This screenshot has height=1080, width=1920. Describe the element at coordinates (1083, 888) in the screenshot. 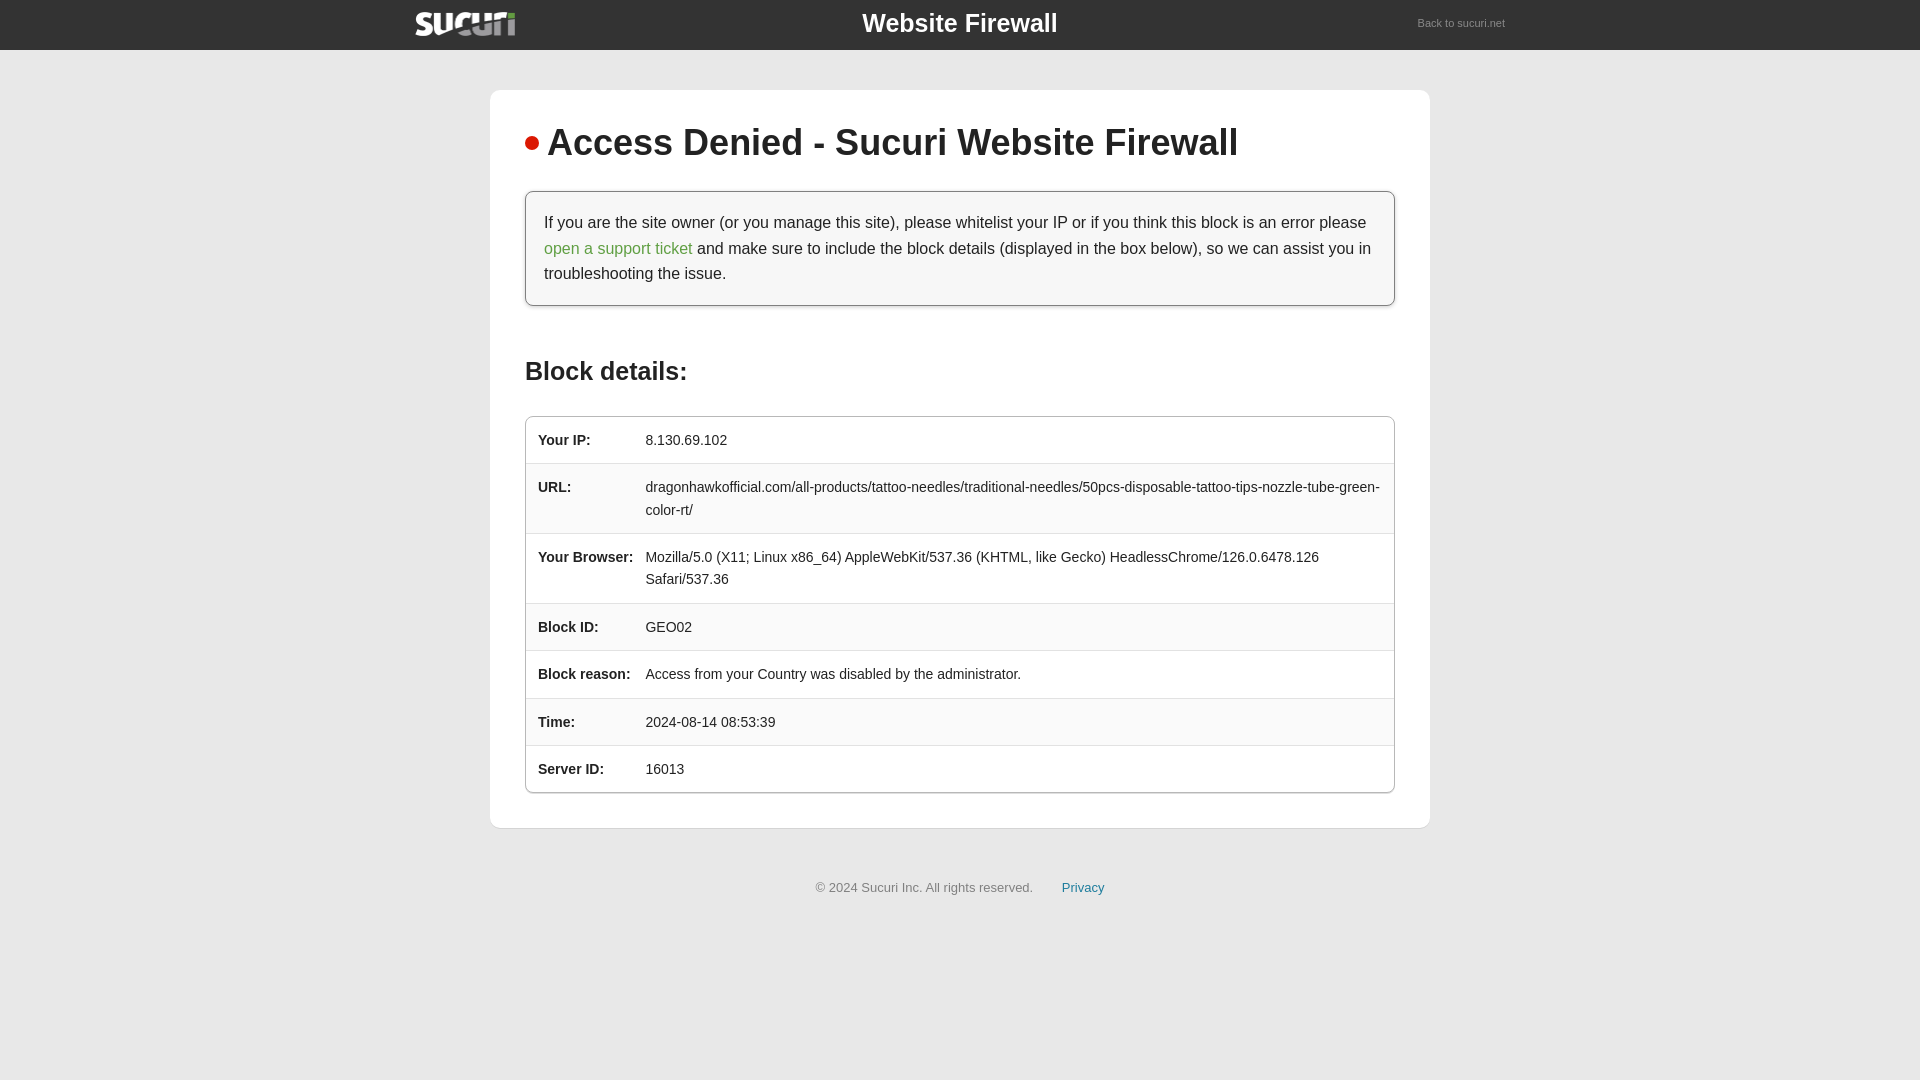

I see `Privacy` at that location.